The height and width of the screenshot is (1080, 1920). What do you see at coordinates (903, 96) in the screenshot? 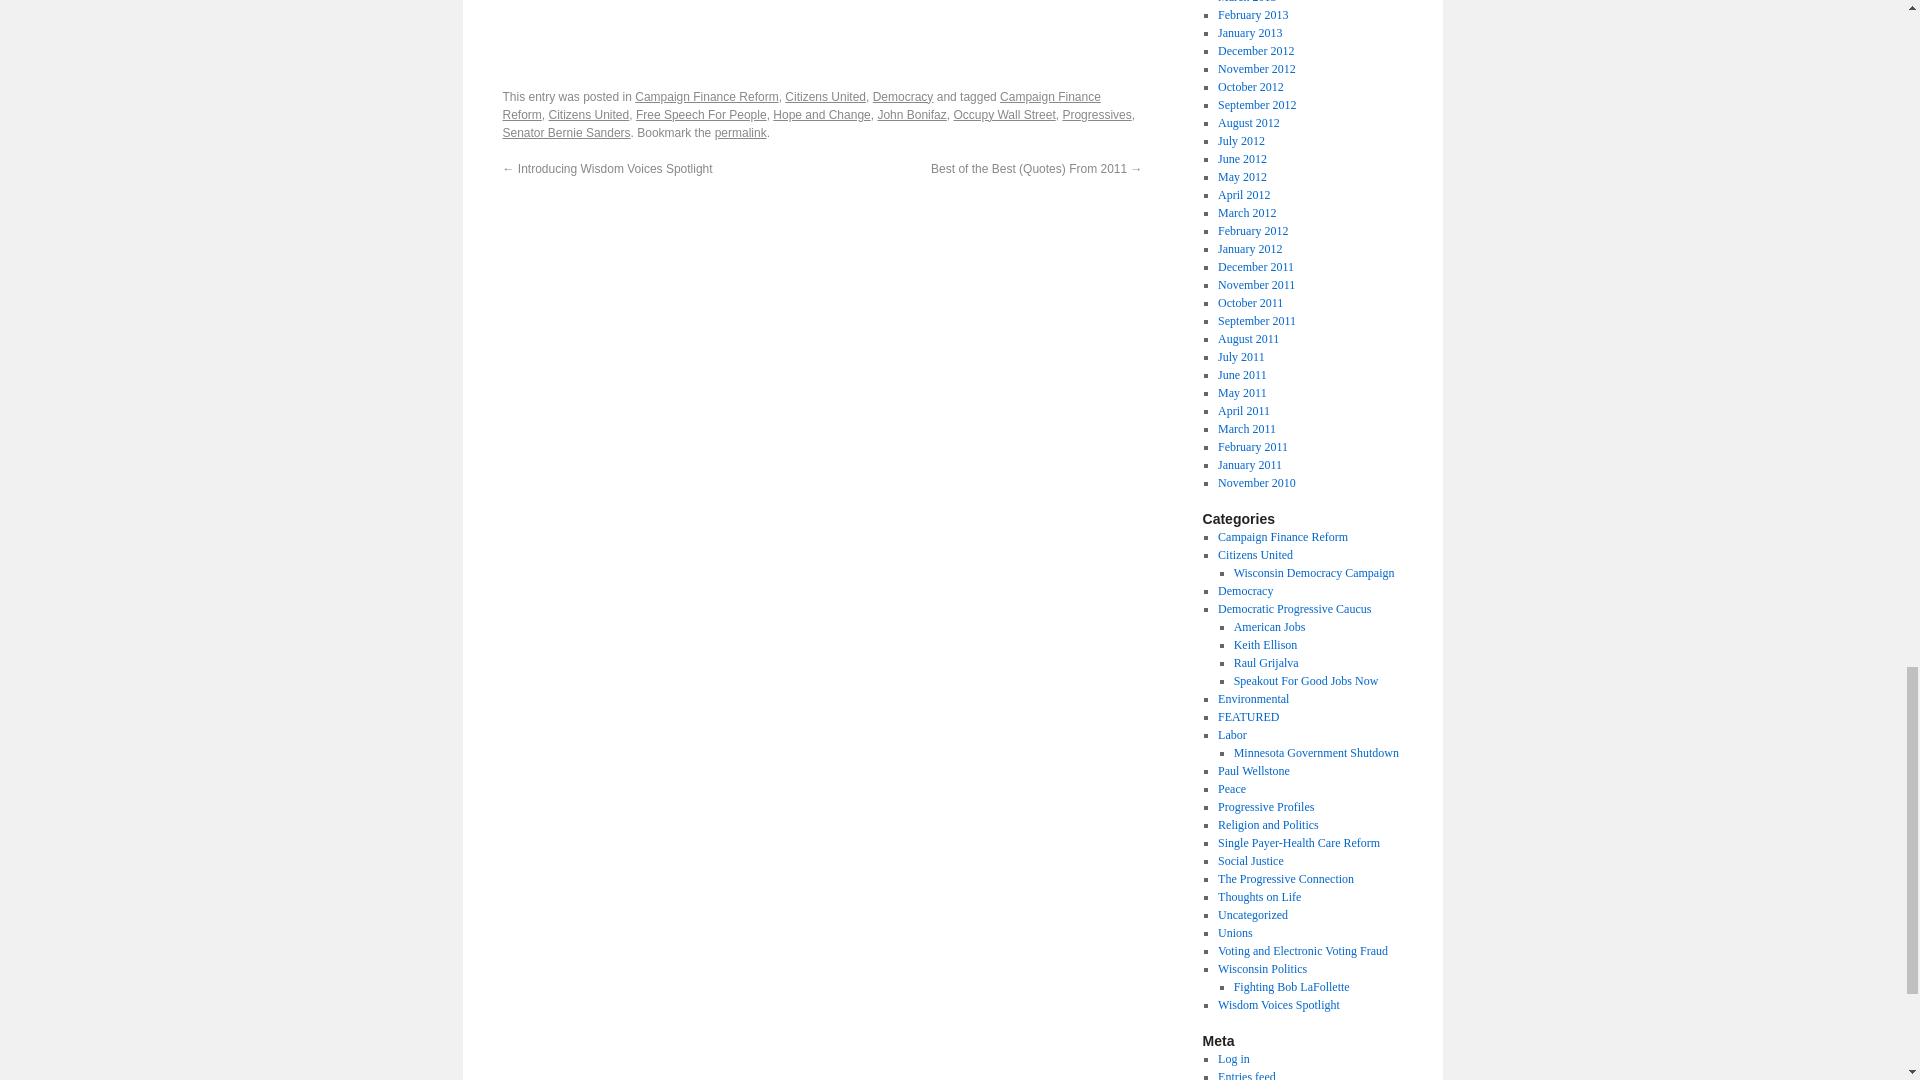
I see `Democracy` at bounding box center [903, 96].